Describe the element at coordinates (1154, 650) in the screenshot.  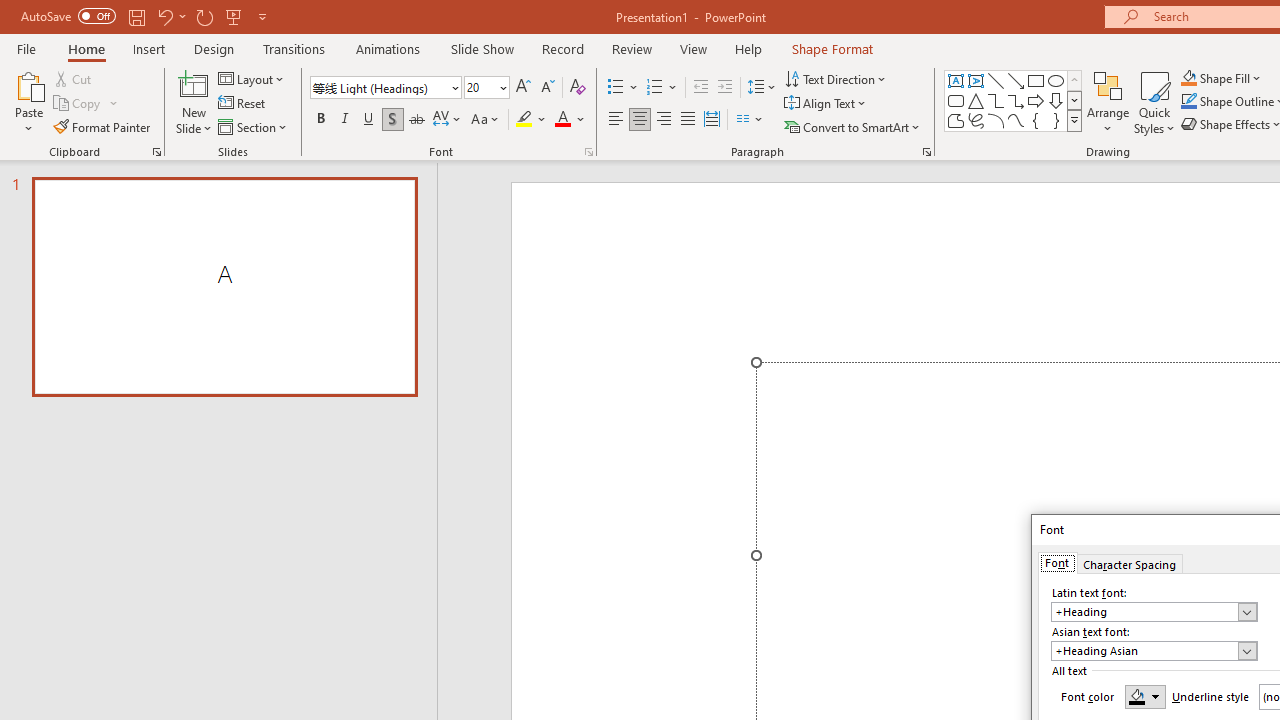
I see `Asian text font` at that location.